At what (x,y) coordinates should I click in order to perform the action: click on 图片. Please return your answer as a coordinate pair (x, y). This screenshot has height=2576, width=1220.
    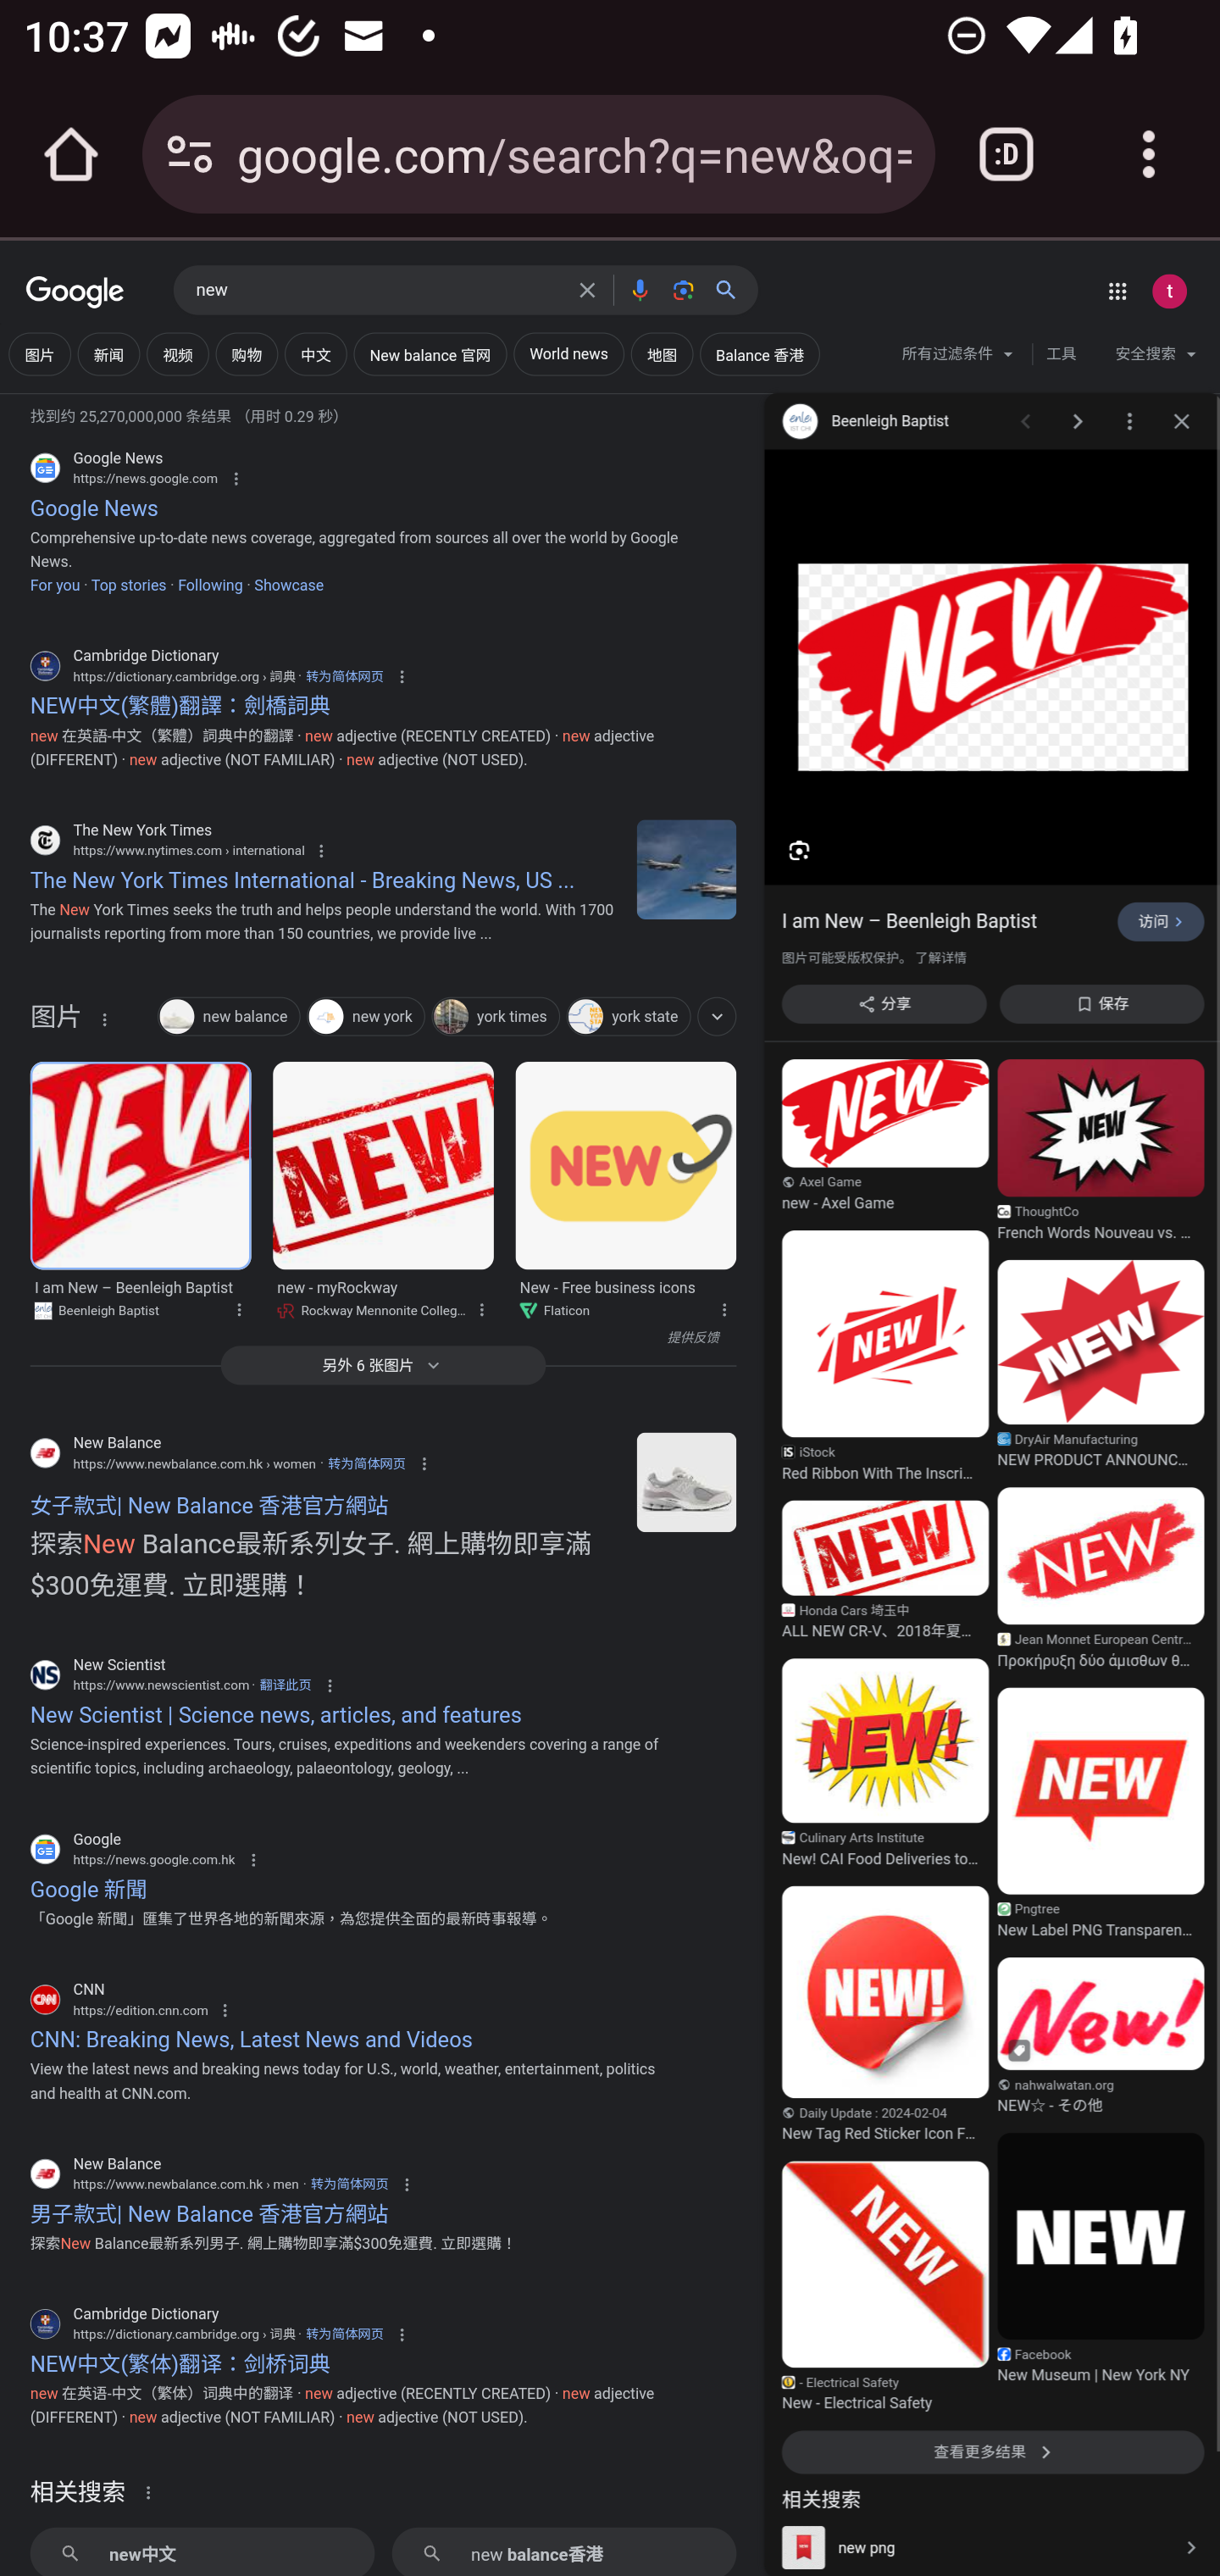
    Looking at the image, I should click on (55, 1024).